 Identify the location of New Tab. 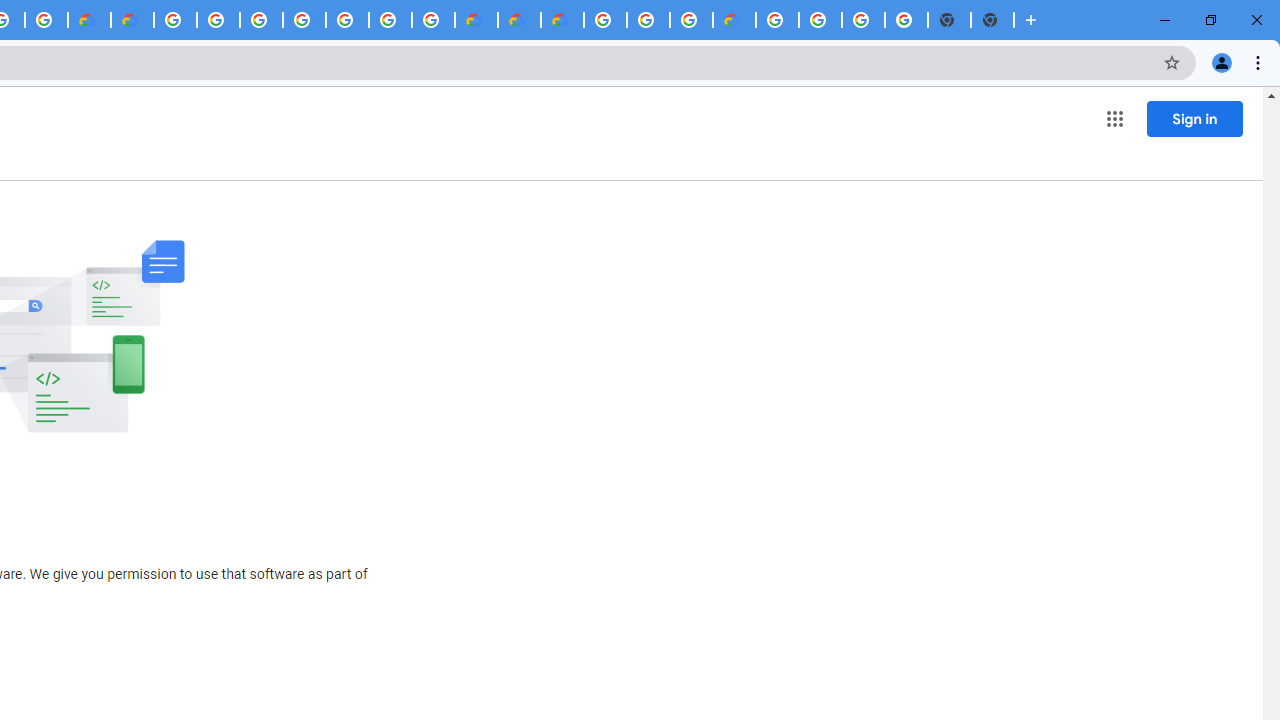
(992, 20).